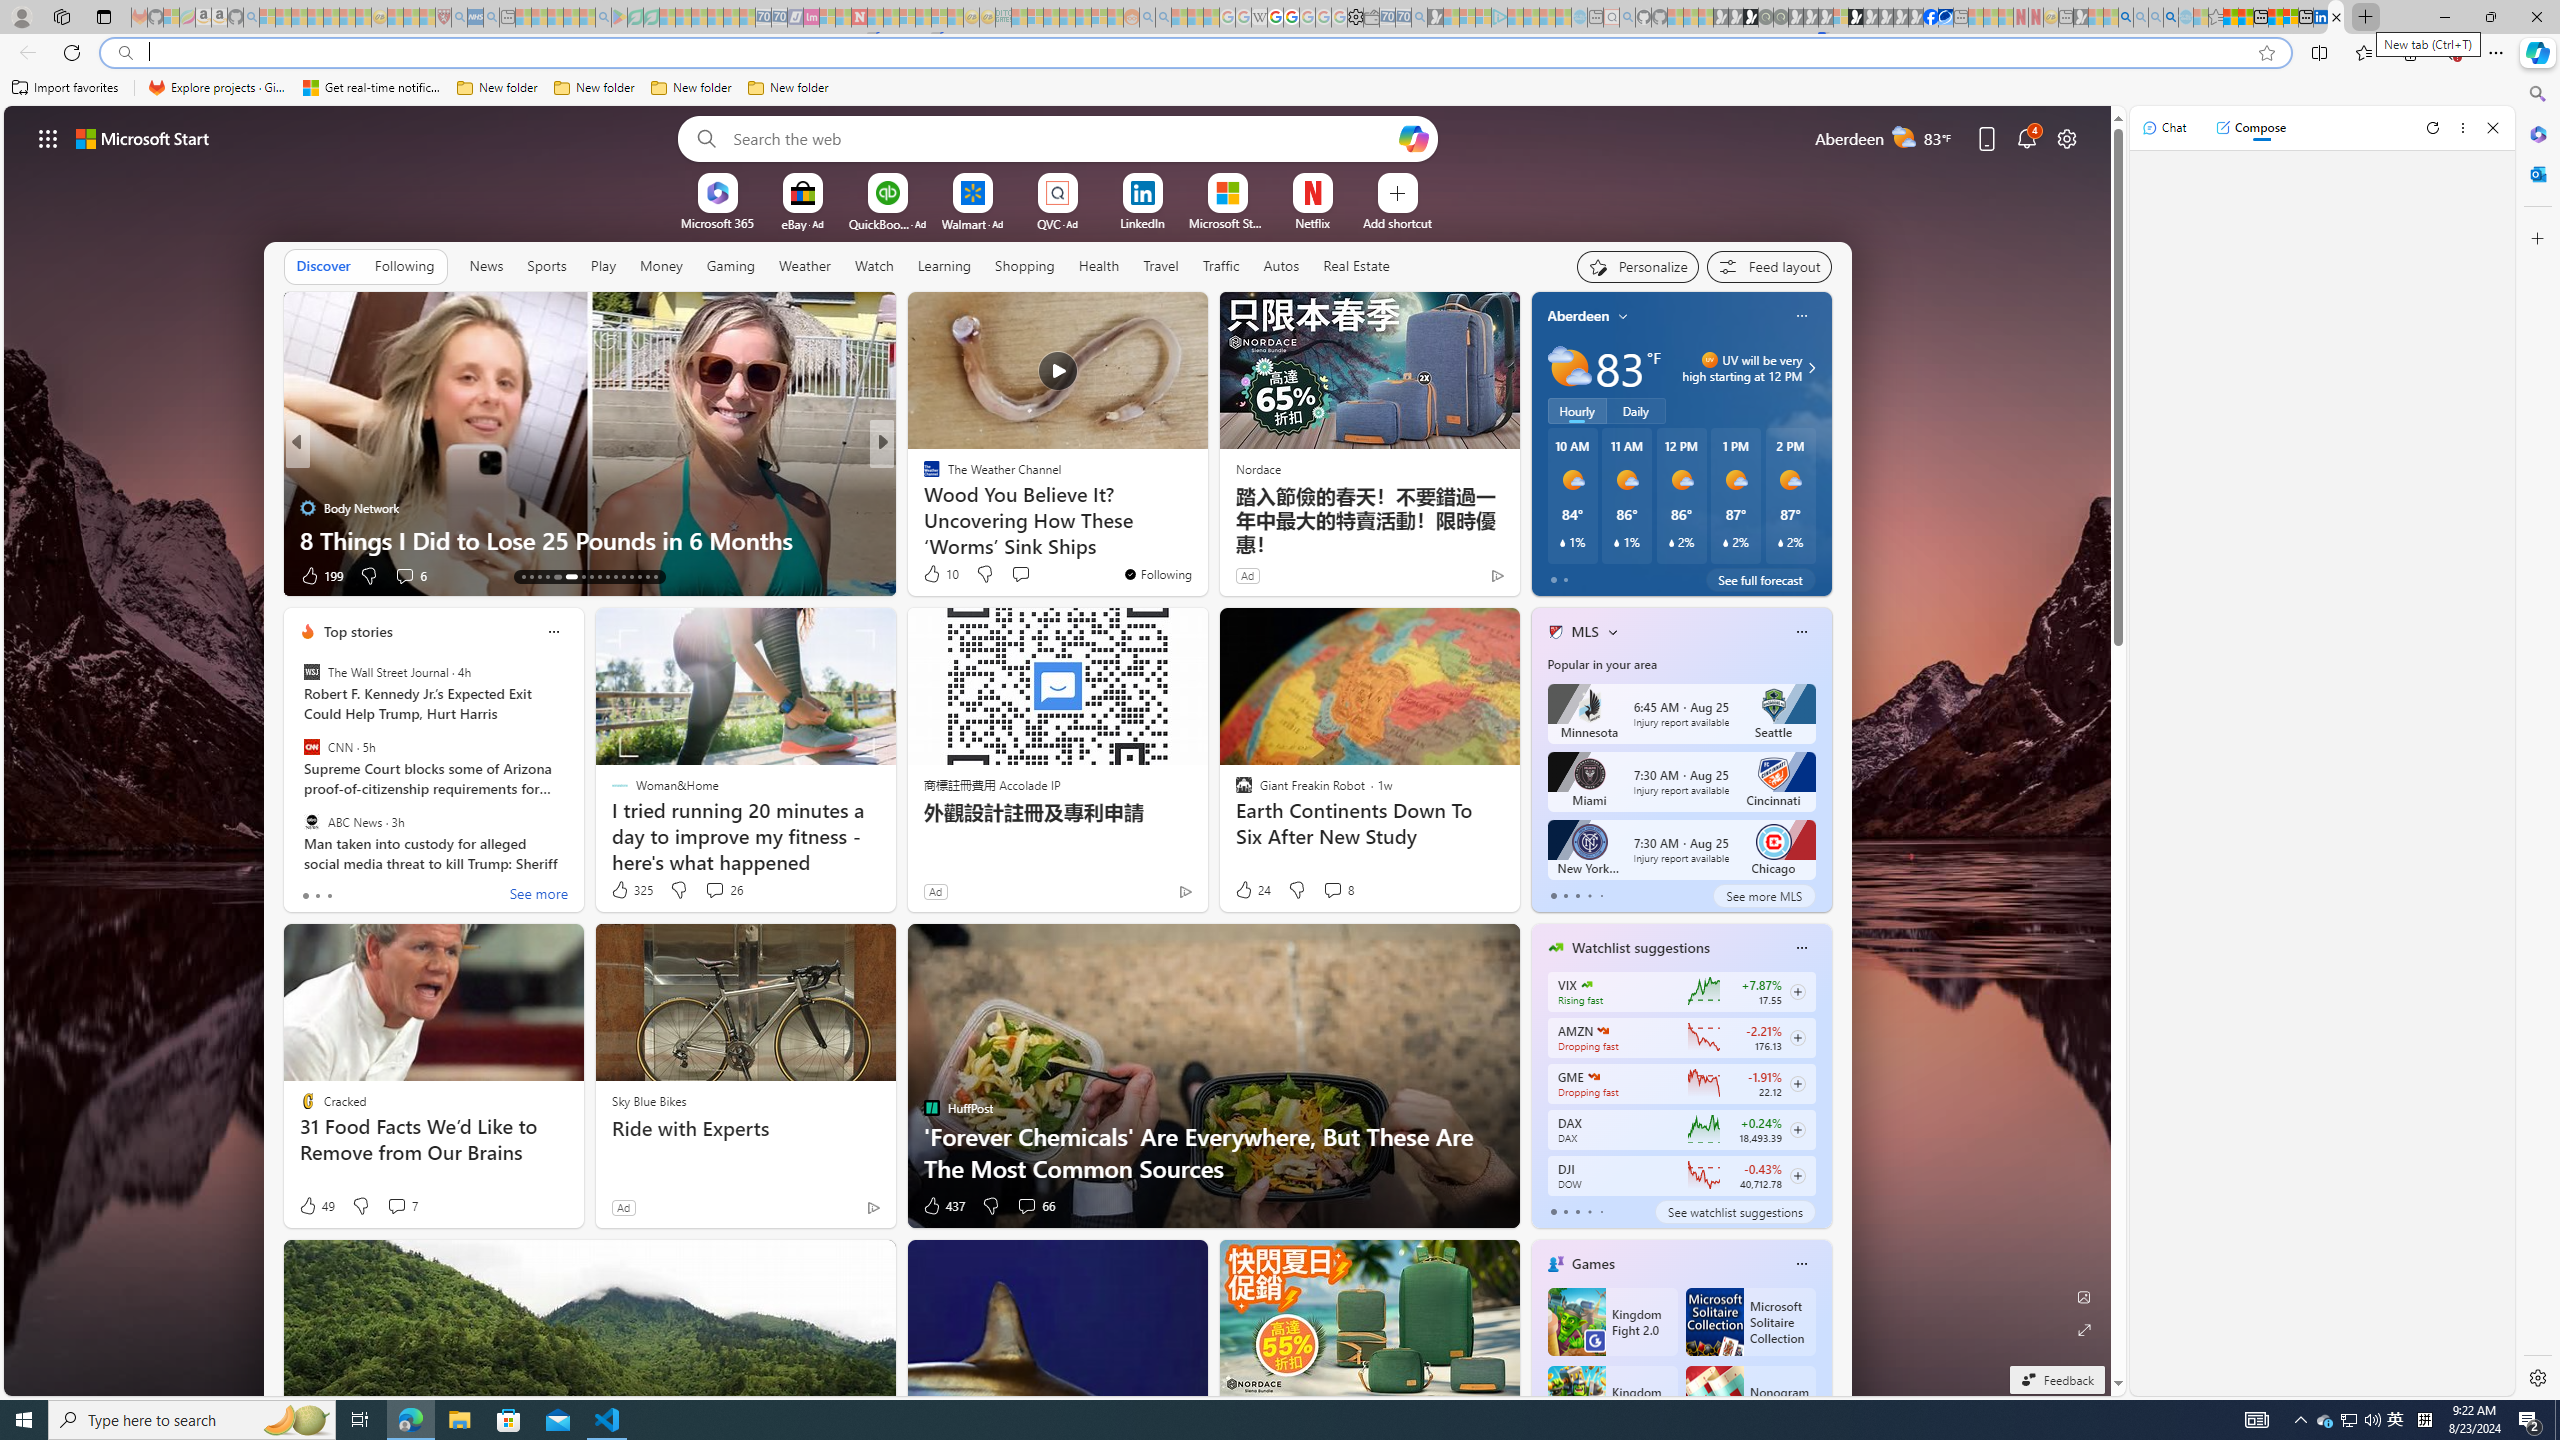 The width and height of the screenshot is (2560, 1440). I want to click on Body Network, so click(306, 507).